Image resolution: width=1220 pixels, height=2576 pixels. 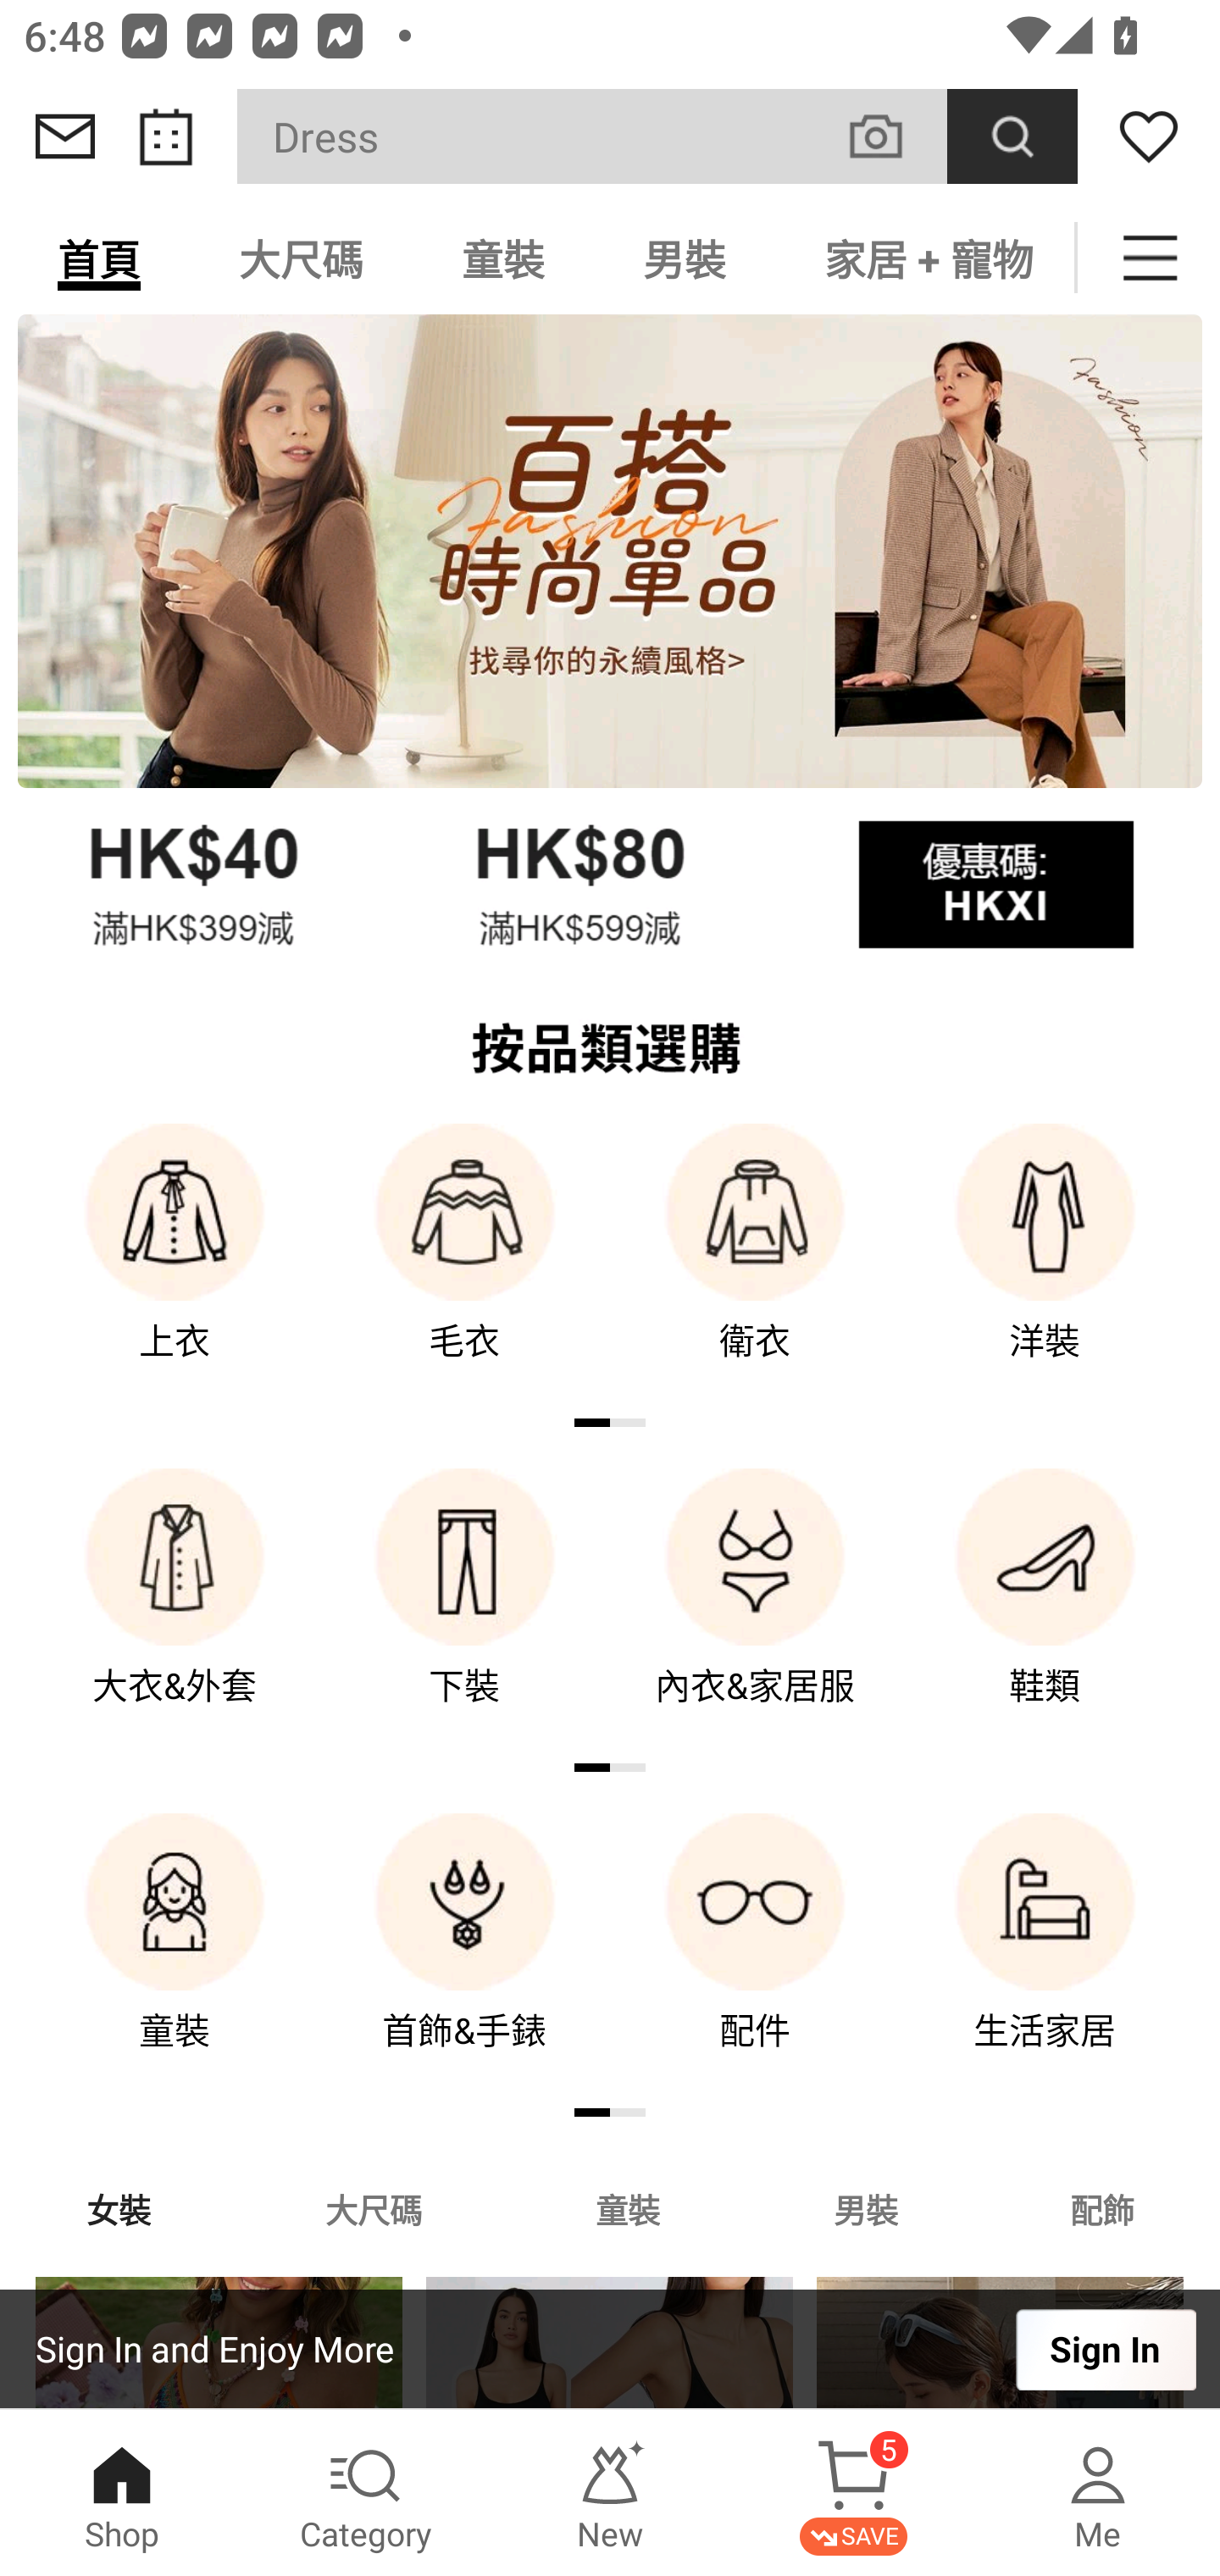 What do you see at coordinates (1045, 1955) in the screenshot?
I see `生活家居` at bounding box center [1045, 1955].